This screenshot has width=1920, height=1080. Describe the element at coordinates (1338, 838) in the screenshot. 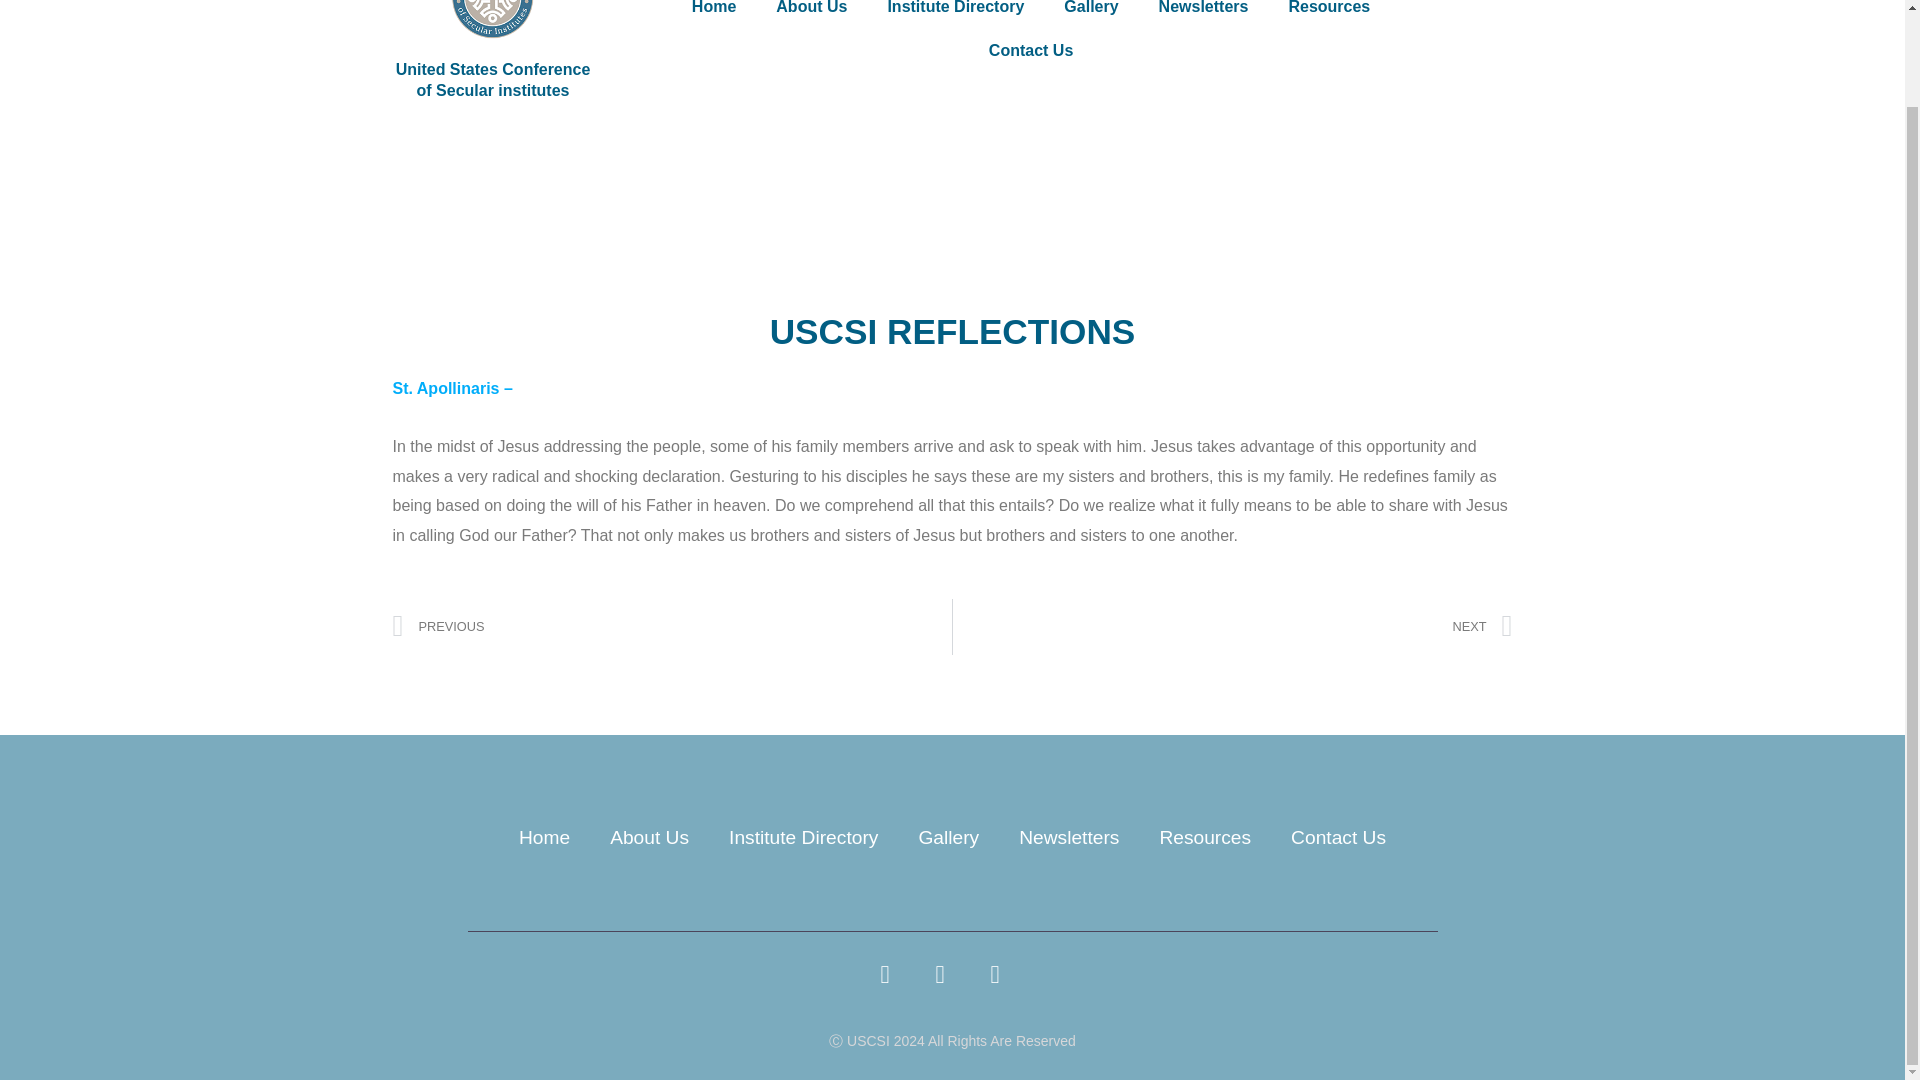

I see `Contact Us` at that location.